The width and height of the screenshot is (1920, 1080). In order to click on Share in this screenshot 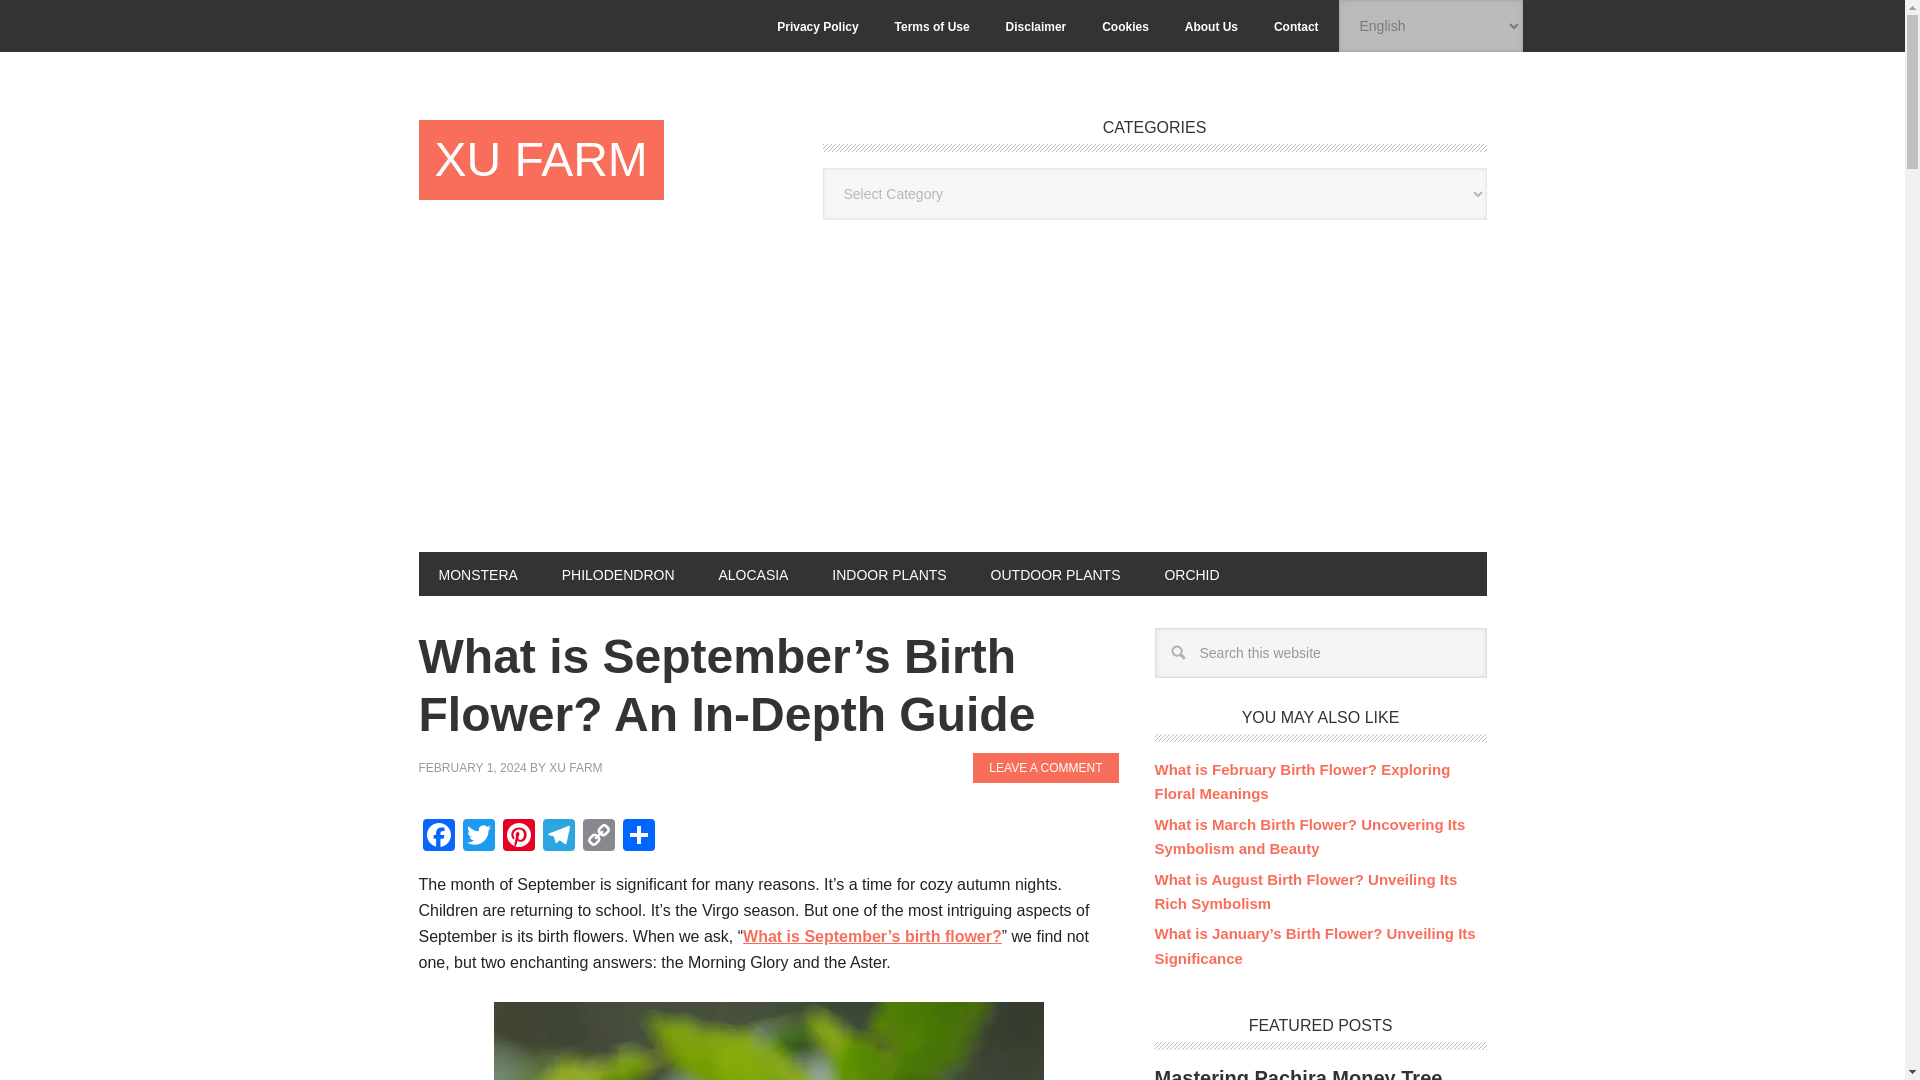, I will do `click(638, 837)`.